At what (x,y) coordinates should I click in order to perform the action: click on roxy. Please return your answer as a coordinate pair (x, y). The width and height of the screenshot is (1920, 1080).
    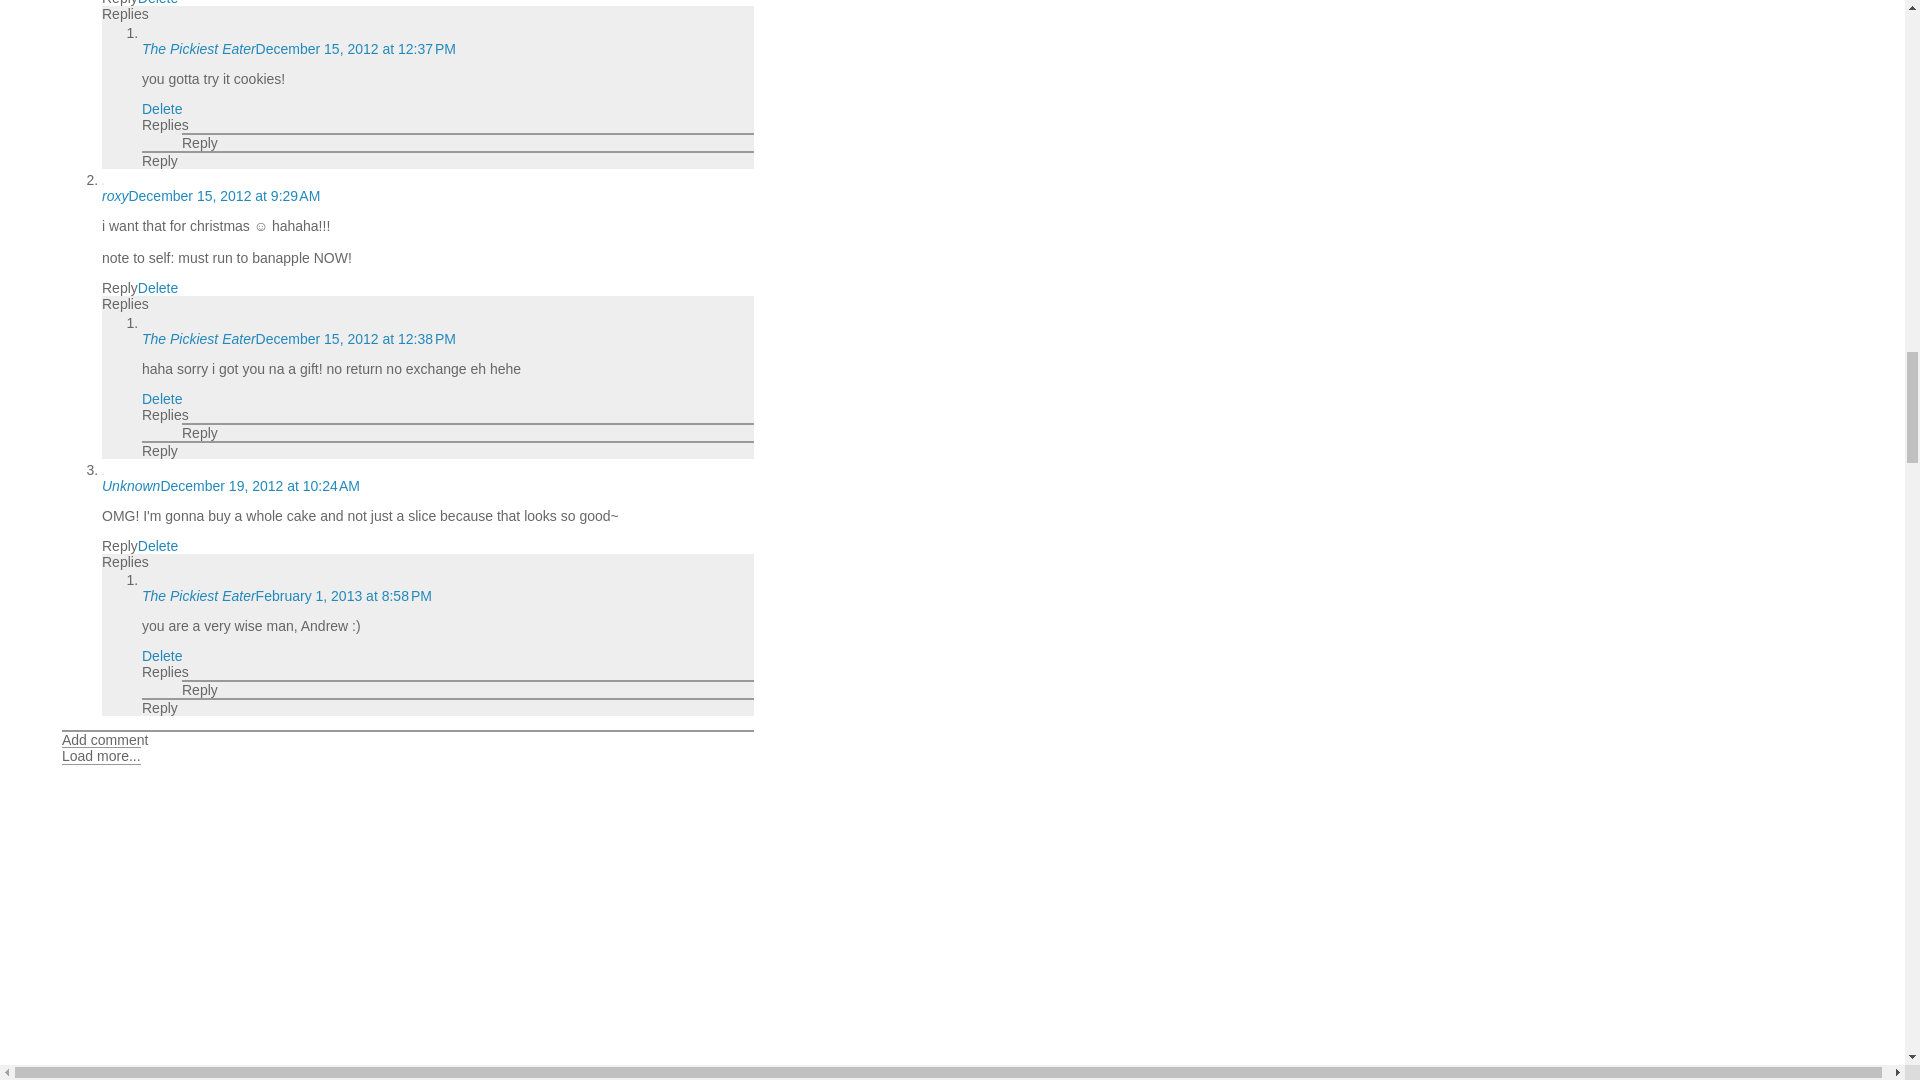
    Looking at the image, I should click on (114, 196).